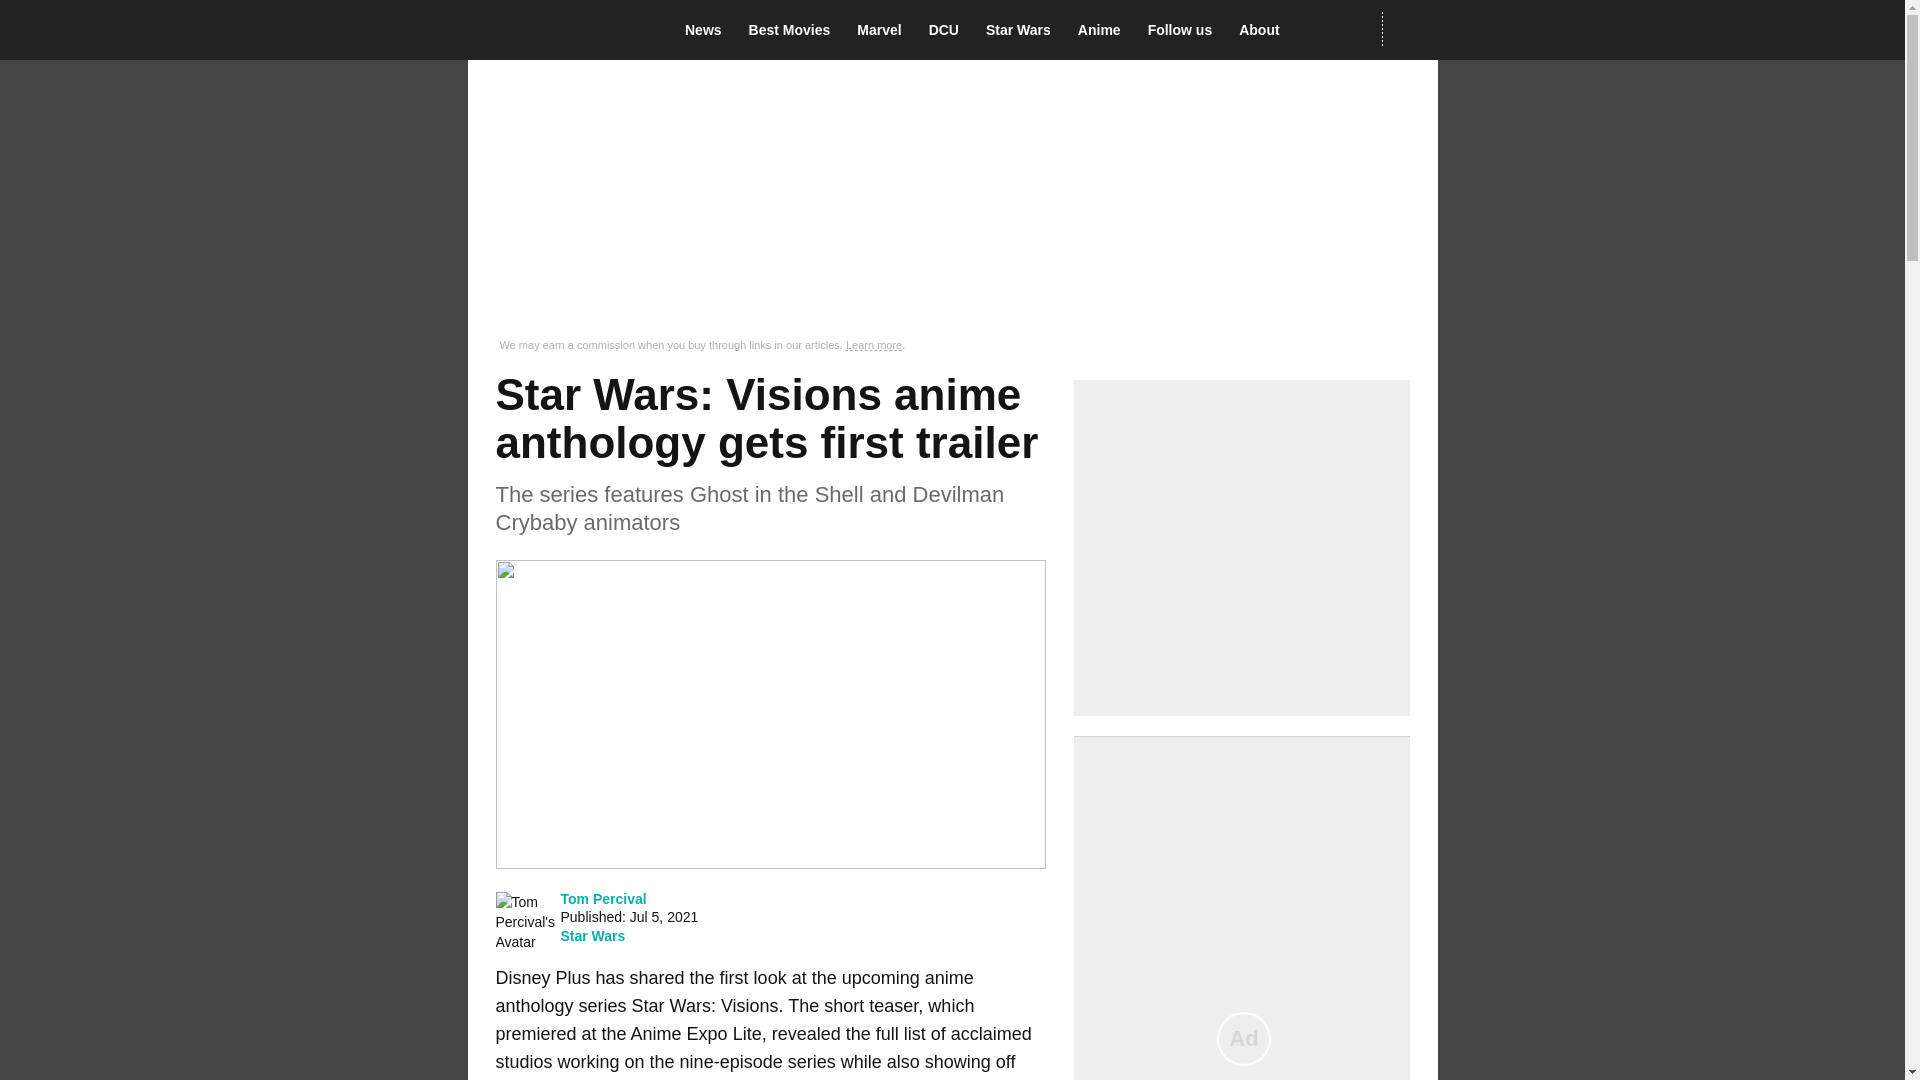 The width and height of the screenshot is (1920, 1080). What do you see at coordinates (1104, 30) in the screenshot?
I see `Anime News` at bounding box center [1104, 30].